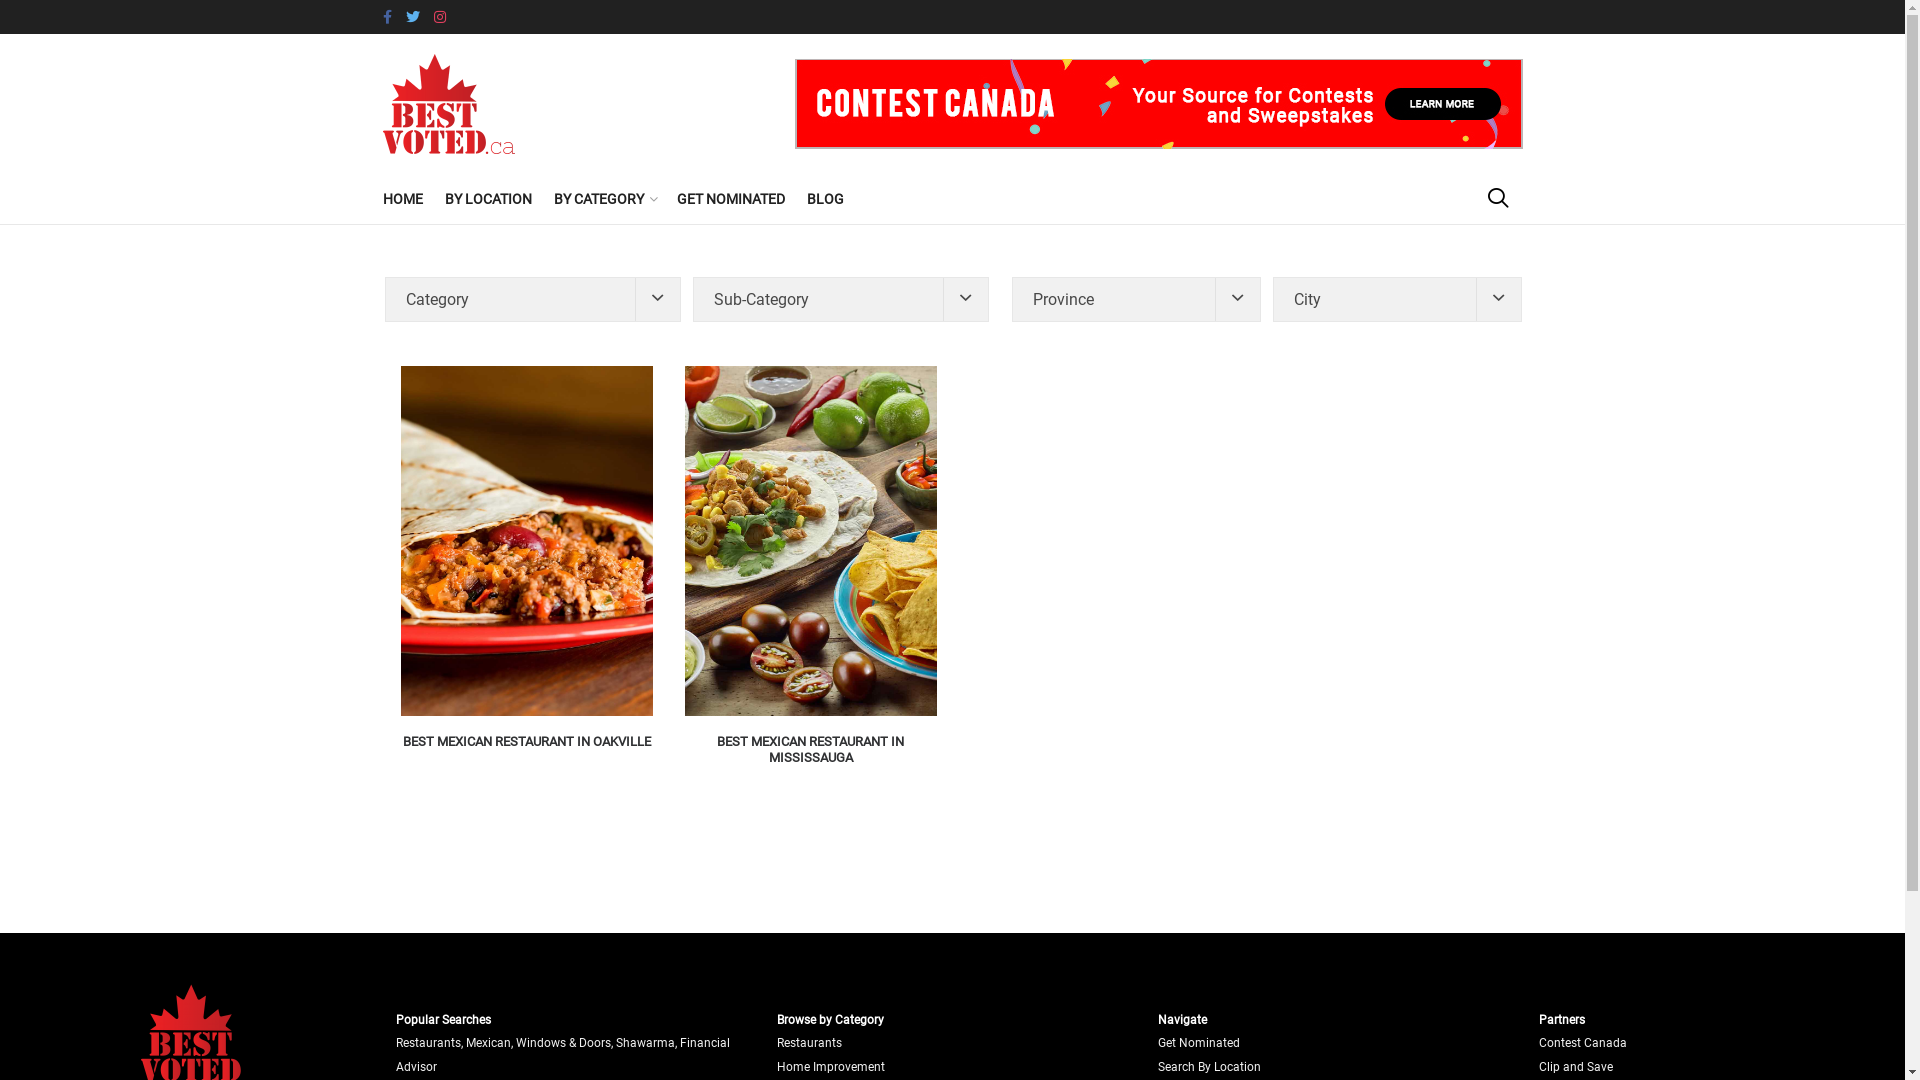  What do you see at coordinates (526, 742) in the screenshot?
I see `BEST MEXICAN RESTAURANT IN OAKVILLE` at bounding box center [526, 742].